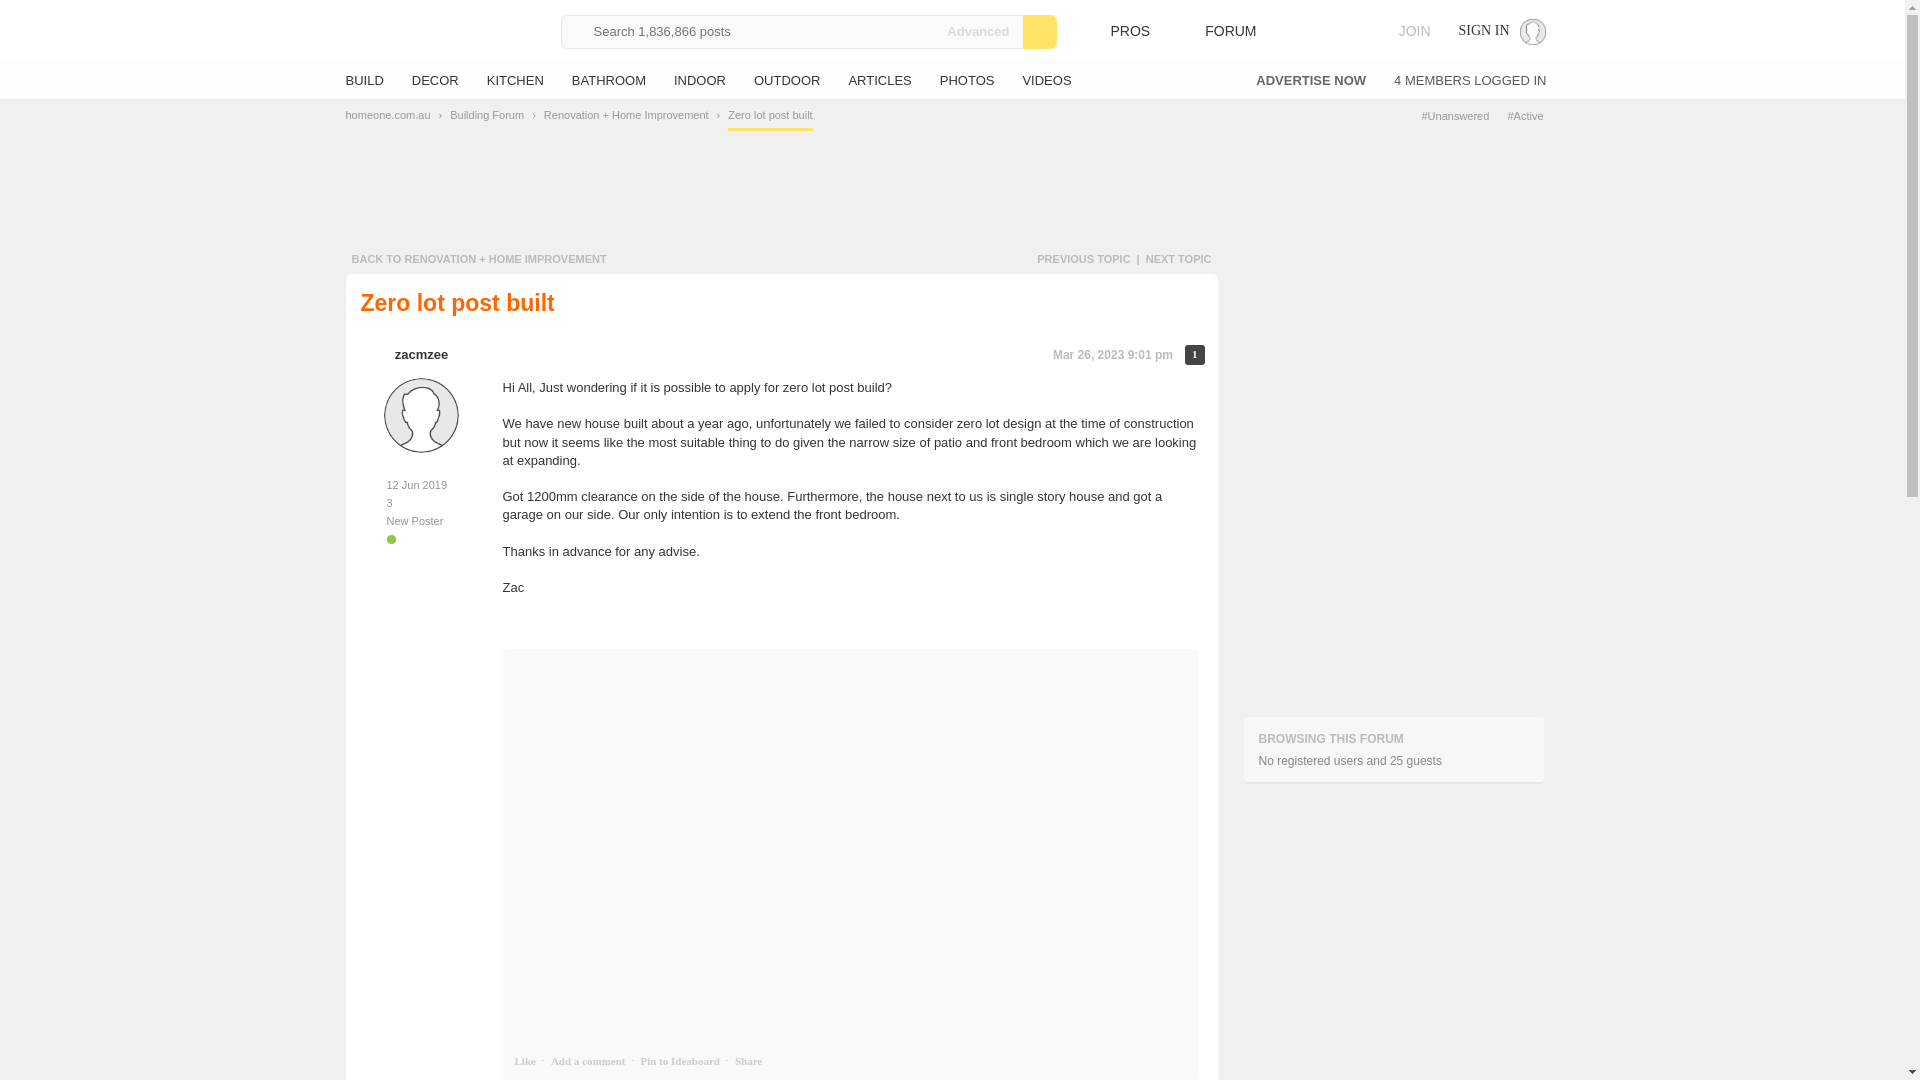 The height and width of the screenshot is (1080, 1920). I want to click on NEXT TOPIC, so click(1178, 258).